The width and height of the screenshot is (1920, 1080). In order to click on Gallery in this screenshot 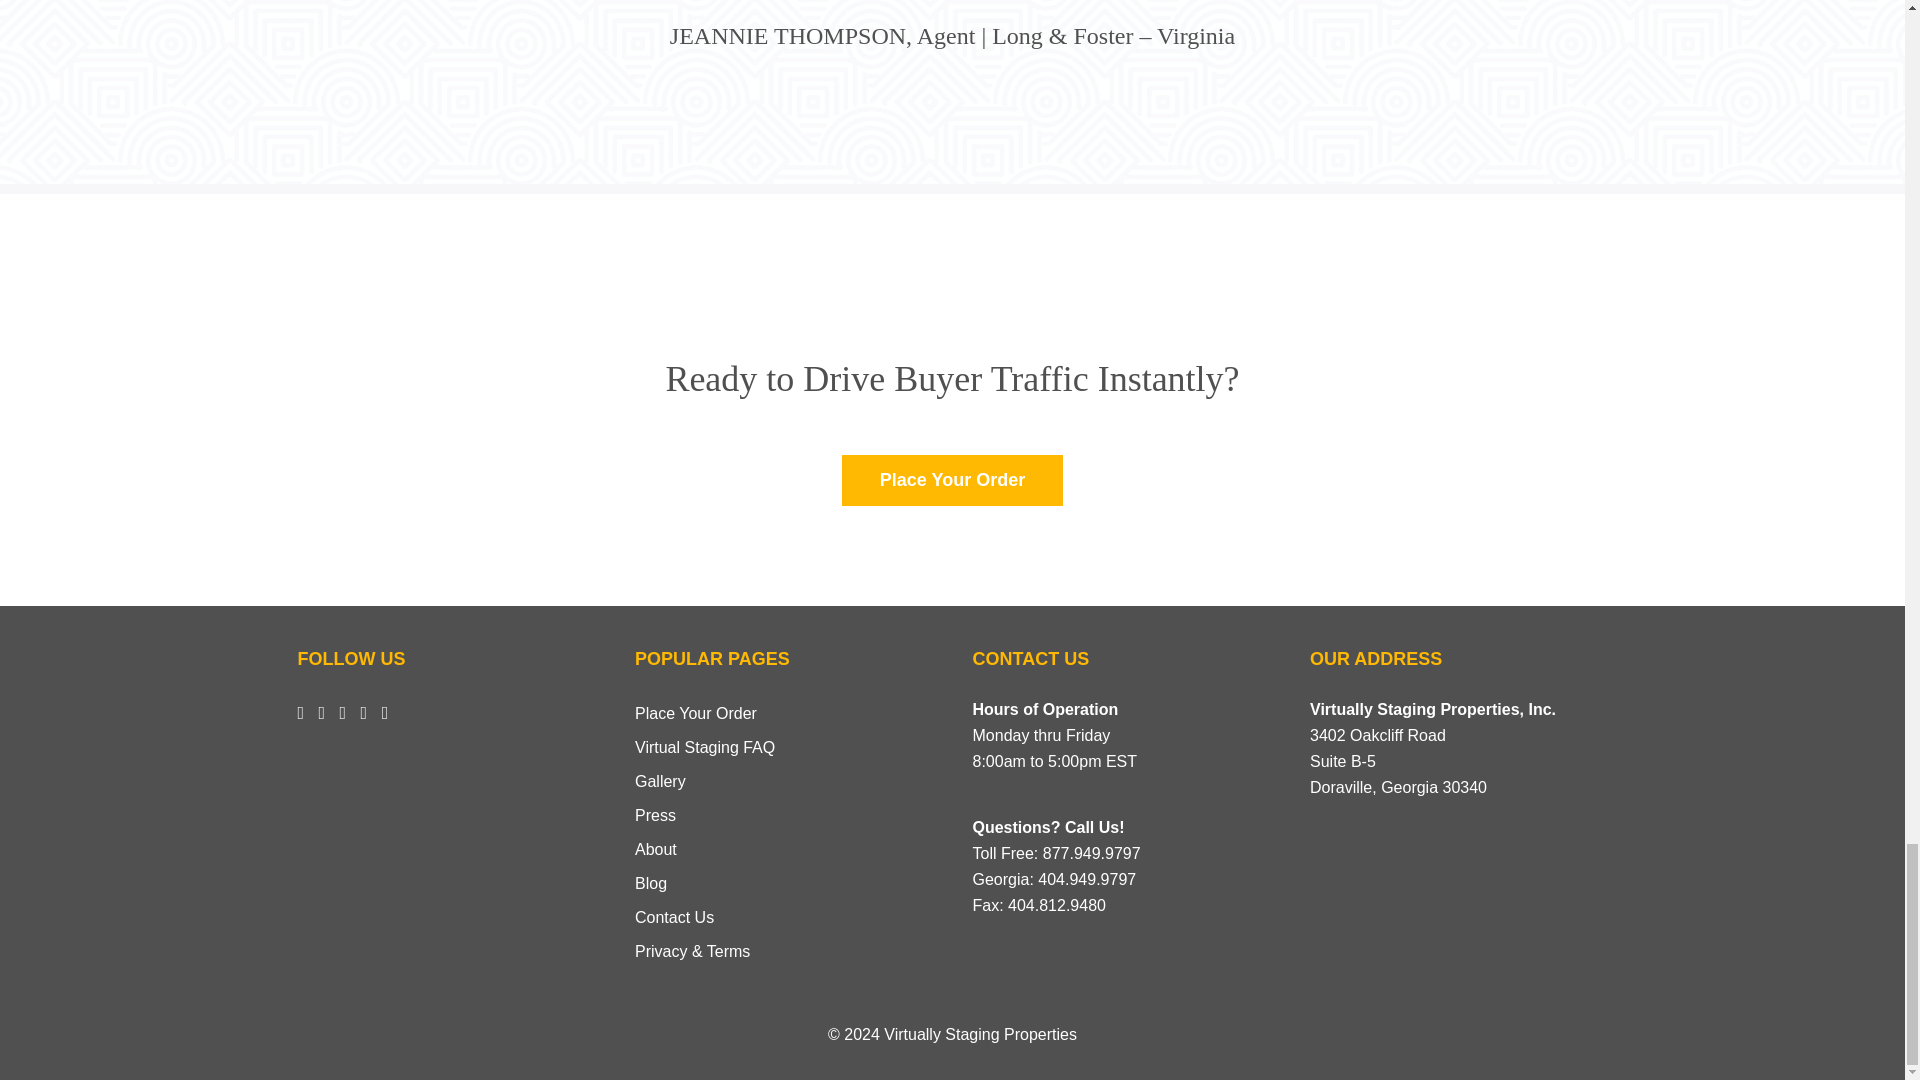, I will do `click(660, 781)`.